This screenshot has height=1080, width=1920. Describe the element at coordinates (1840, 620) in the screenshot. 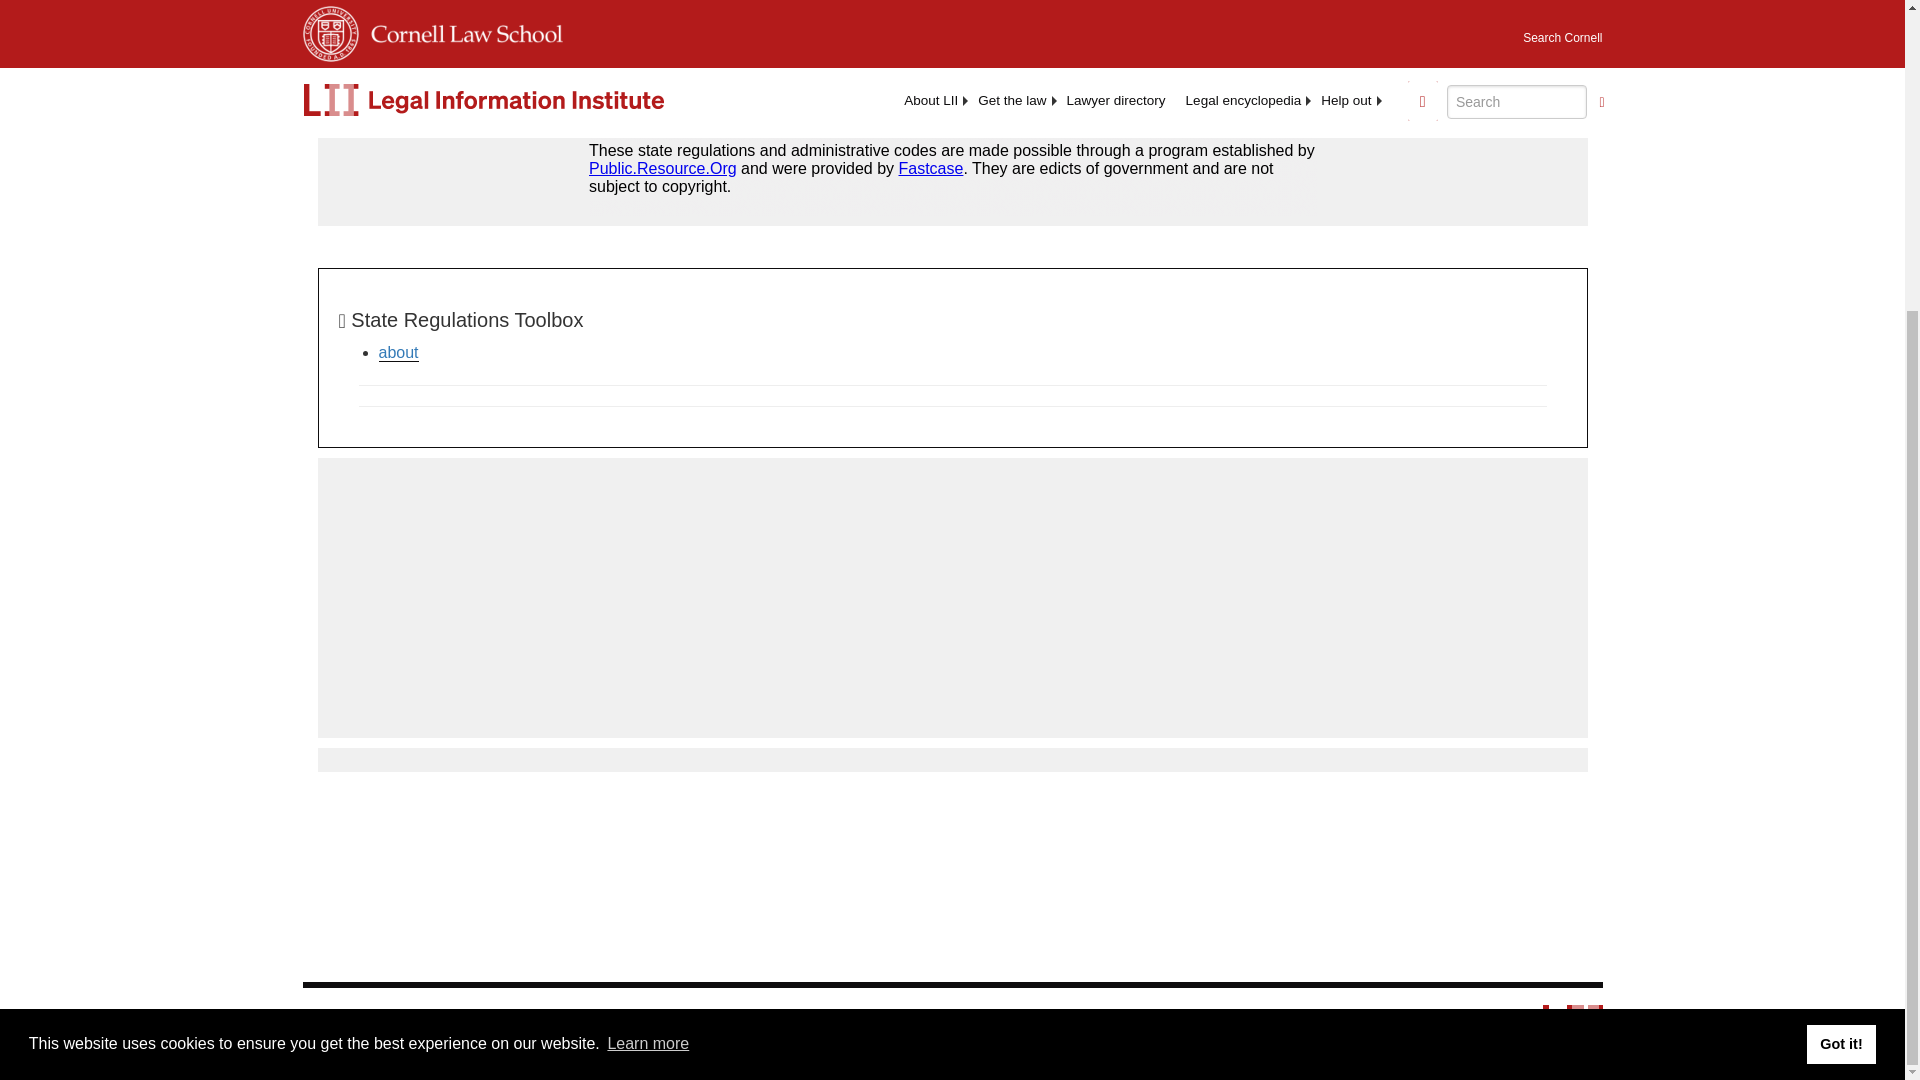

I see `Got it!` at that location.